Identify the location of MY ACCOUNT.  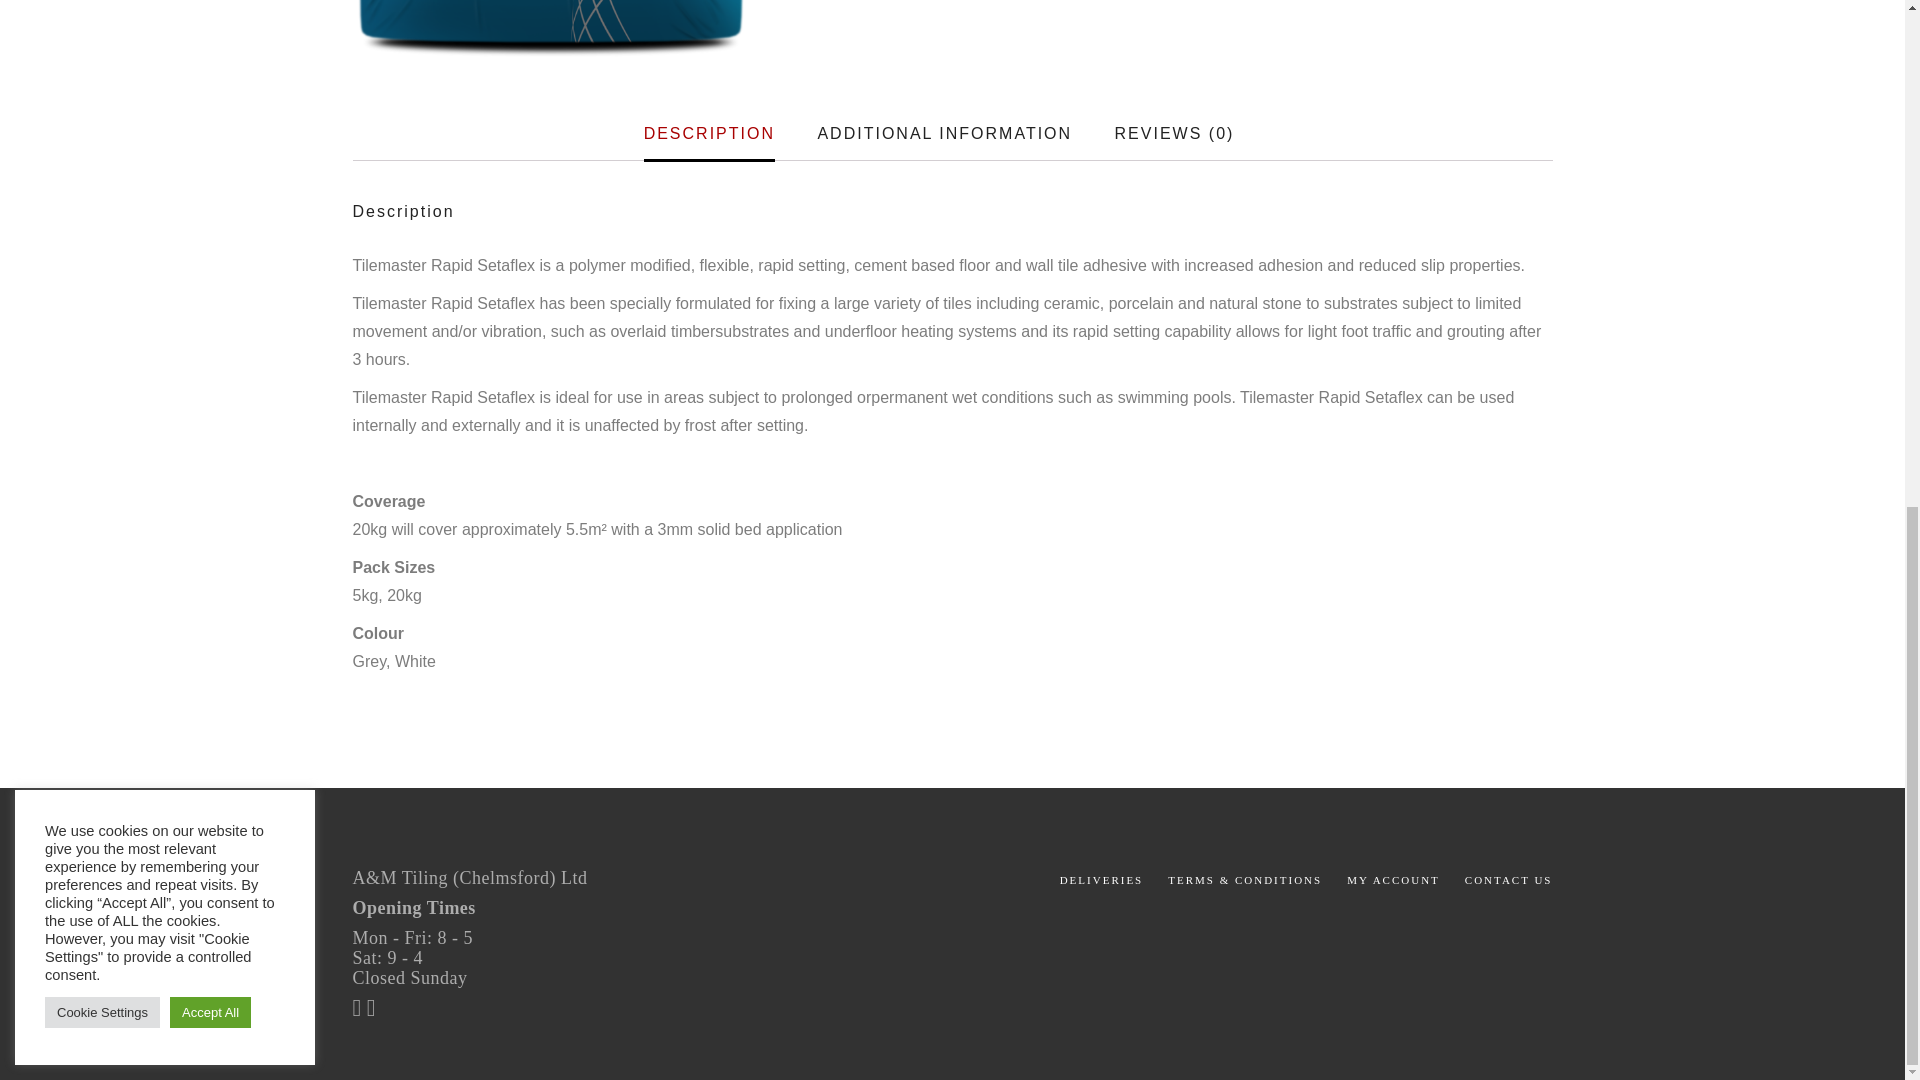
(1394, 879).